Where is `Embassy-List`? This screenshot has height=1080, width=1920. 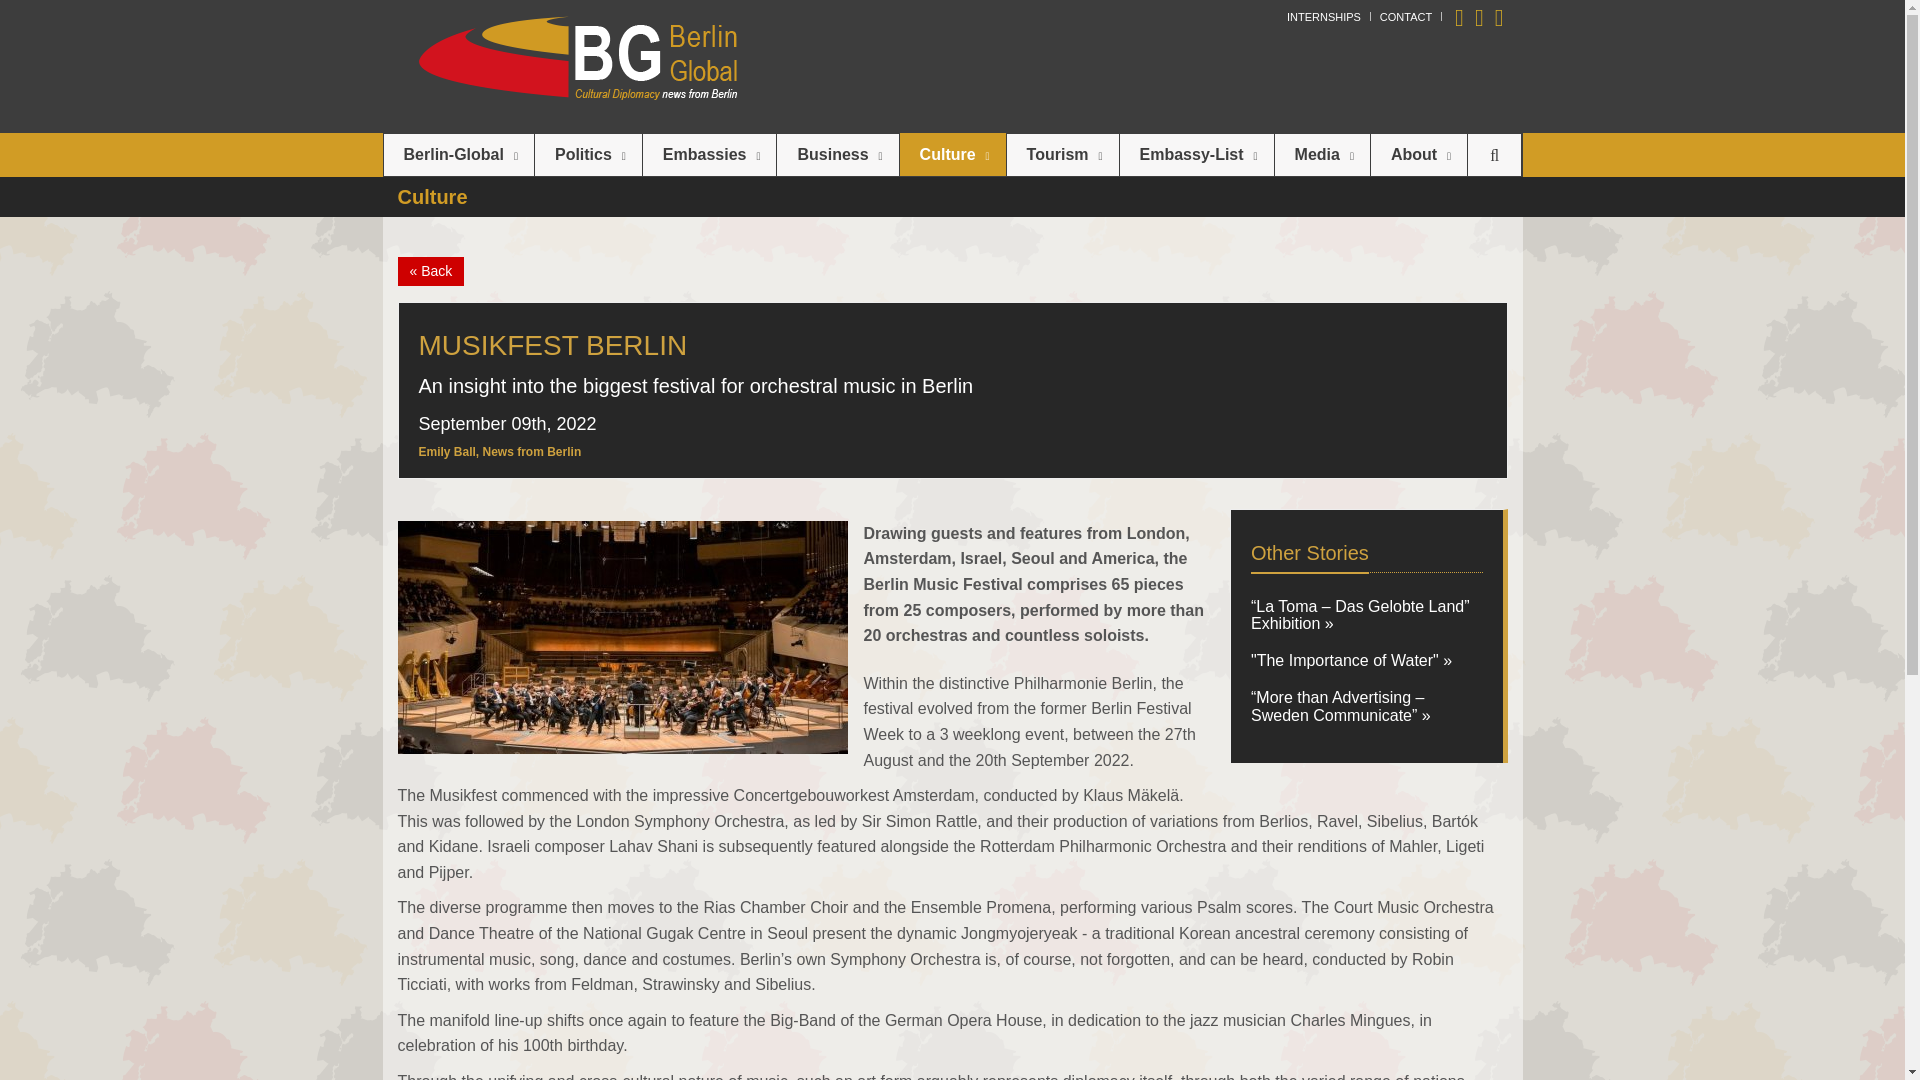 Embassy-List is located at coordinates (1196, 154).